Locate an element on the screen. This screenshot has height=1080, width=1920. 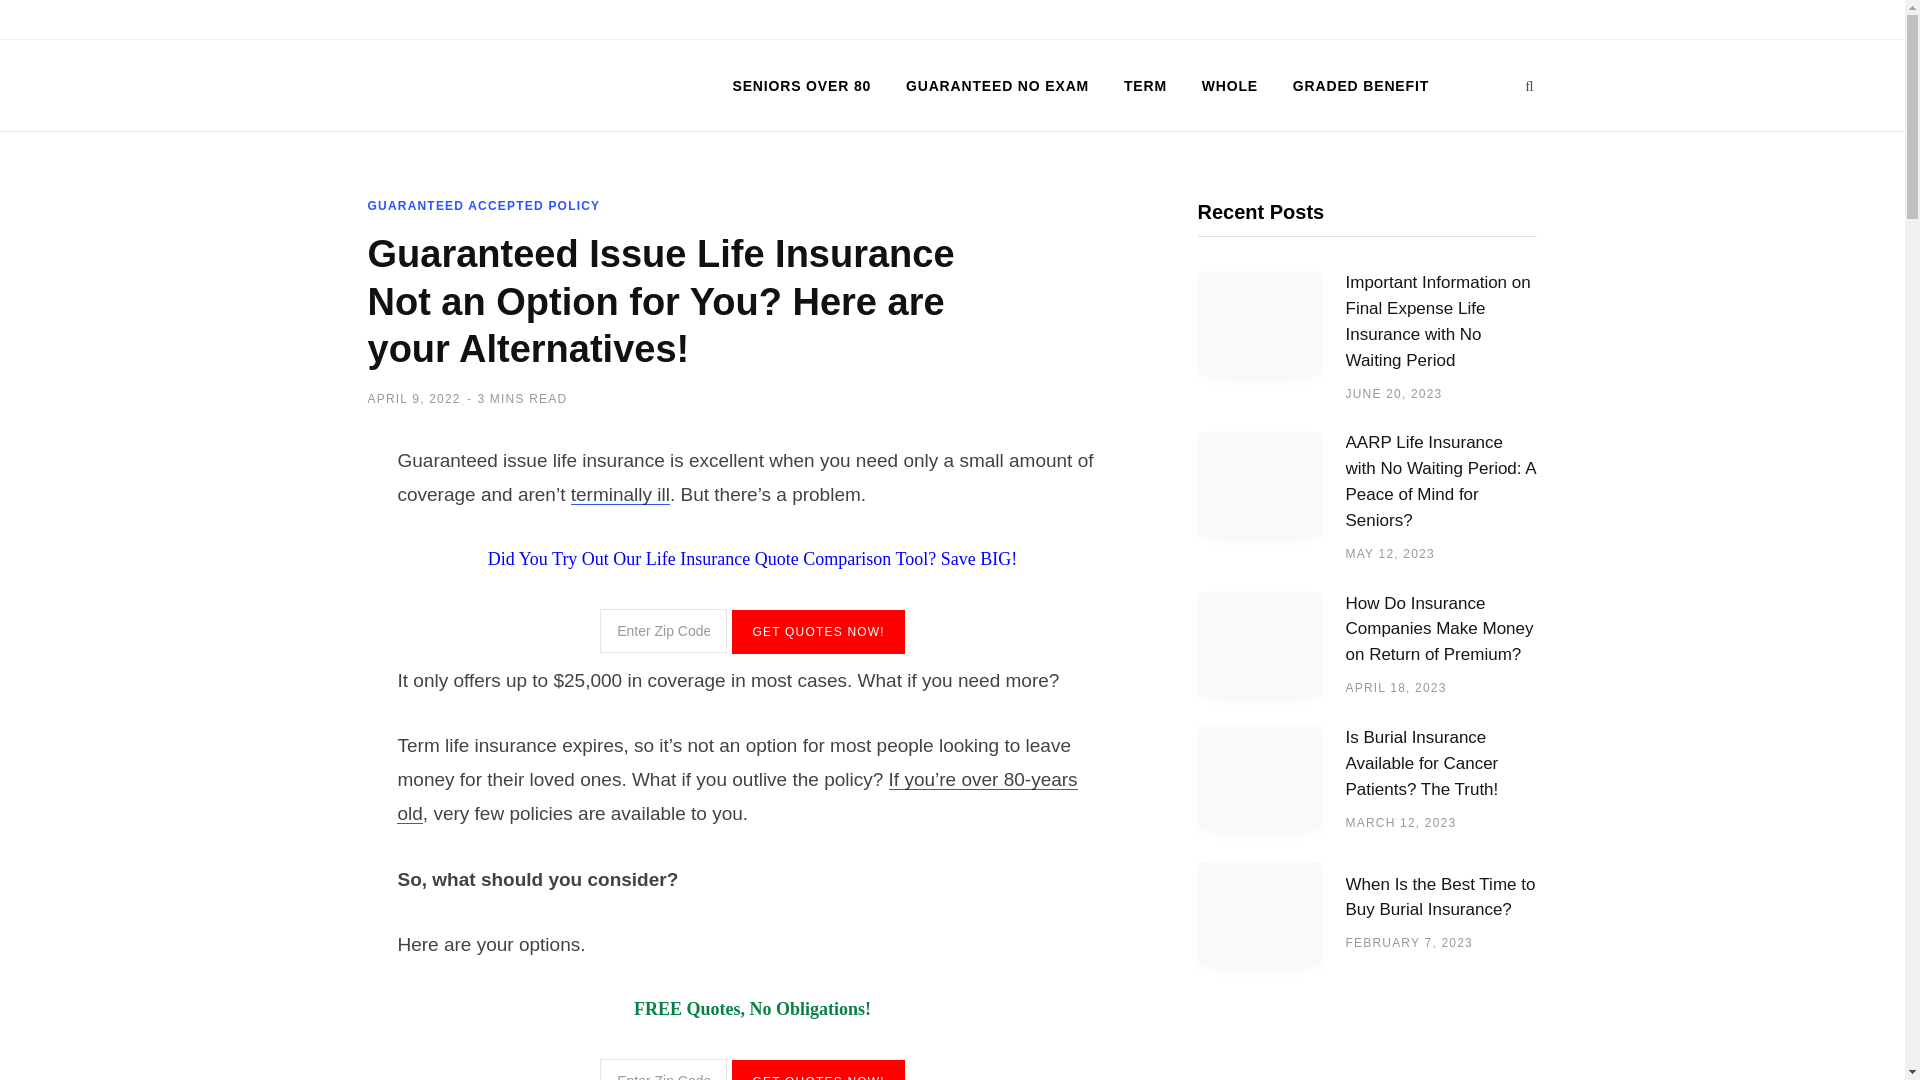
APRIL 9, 2022 is located at coordinates (414, 399).